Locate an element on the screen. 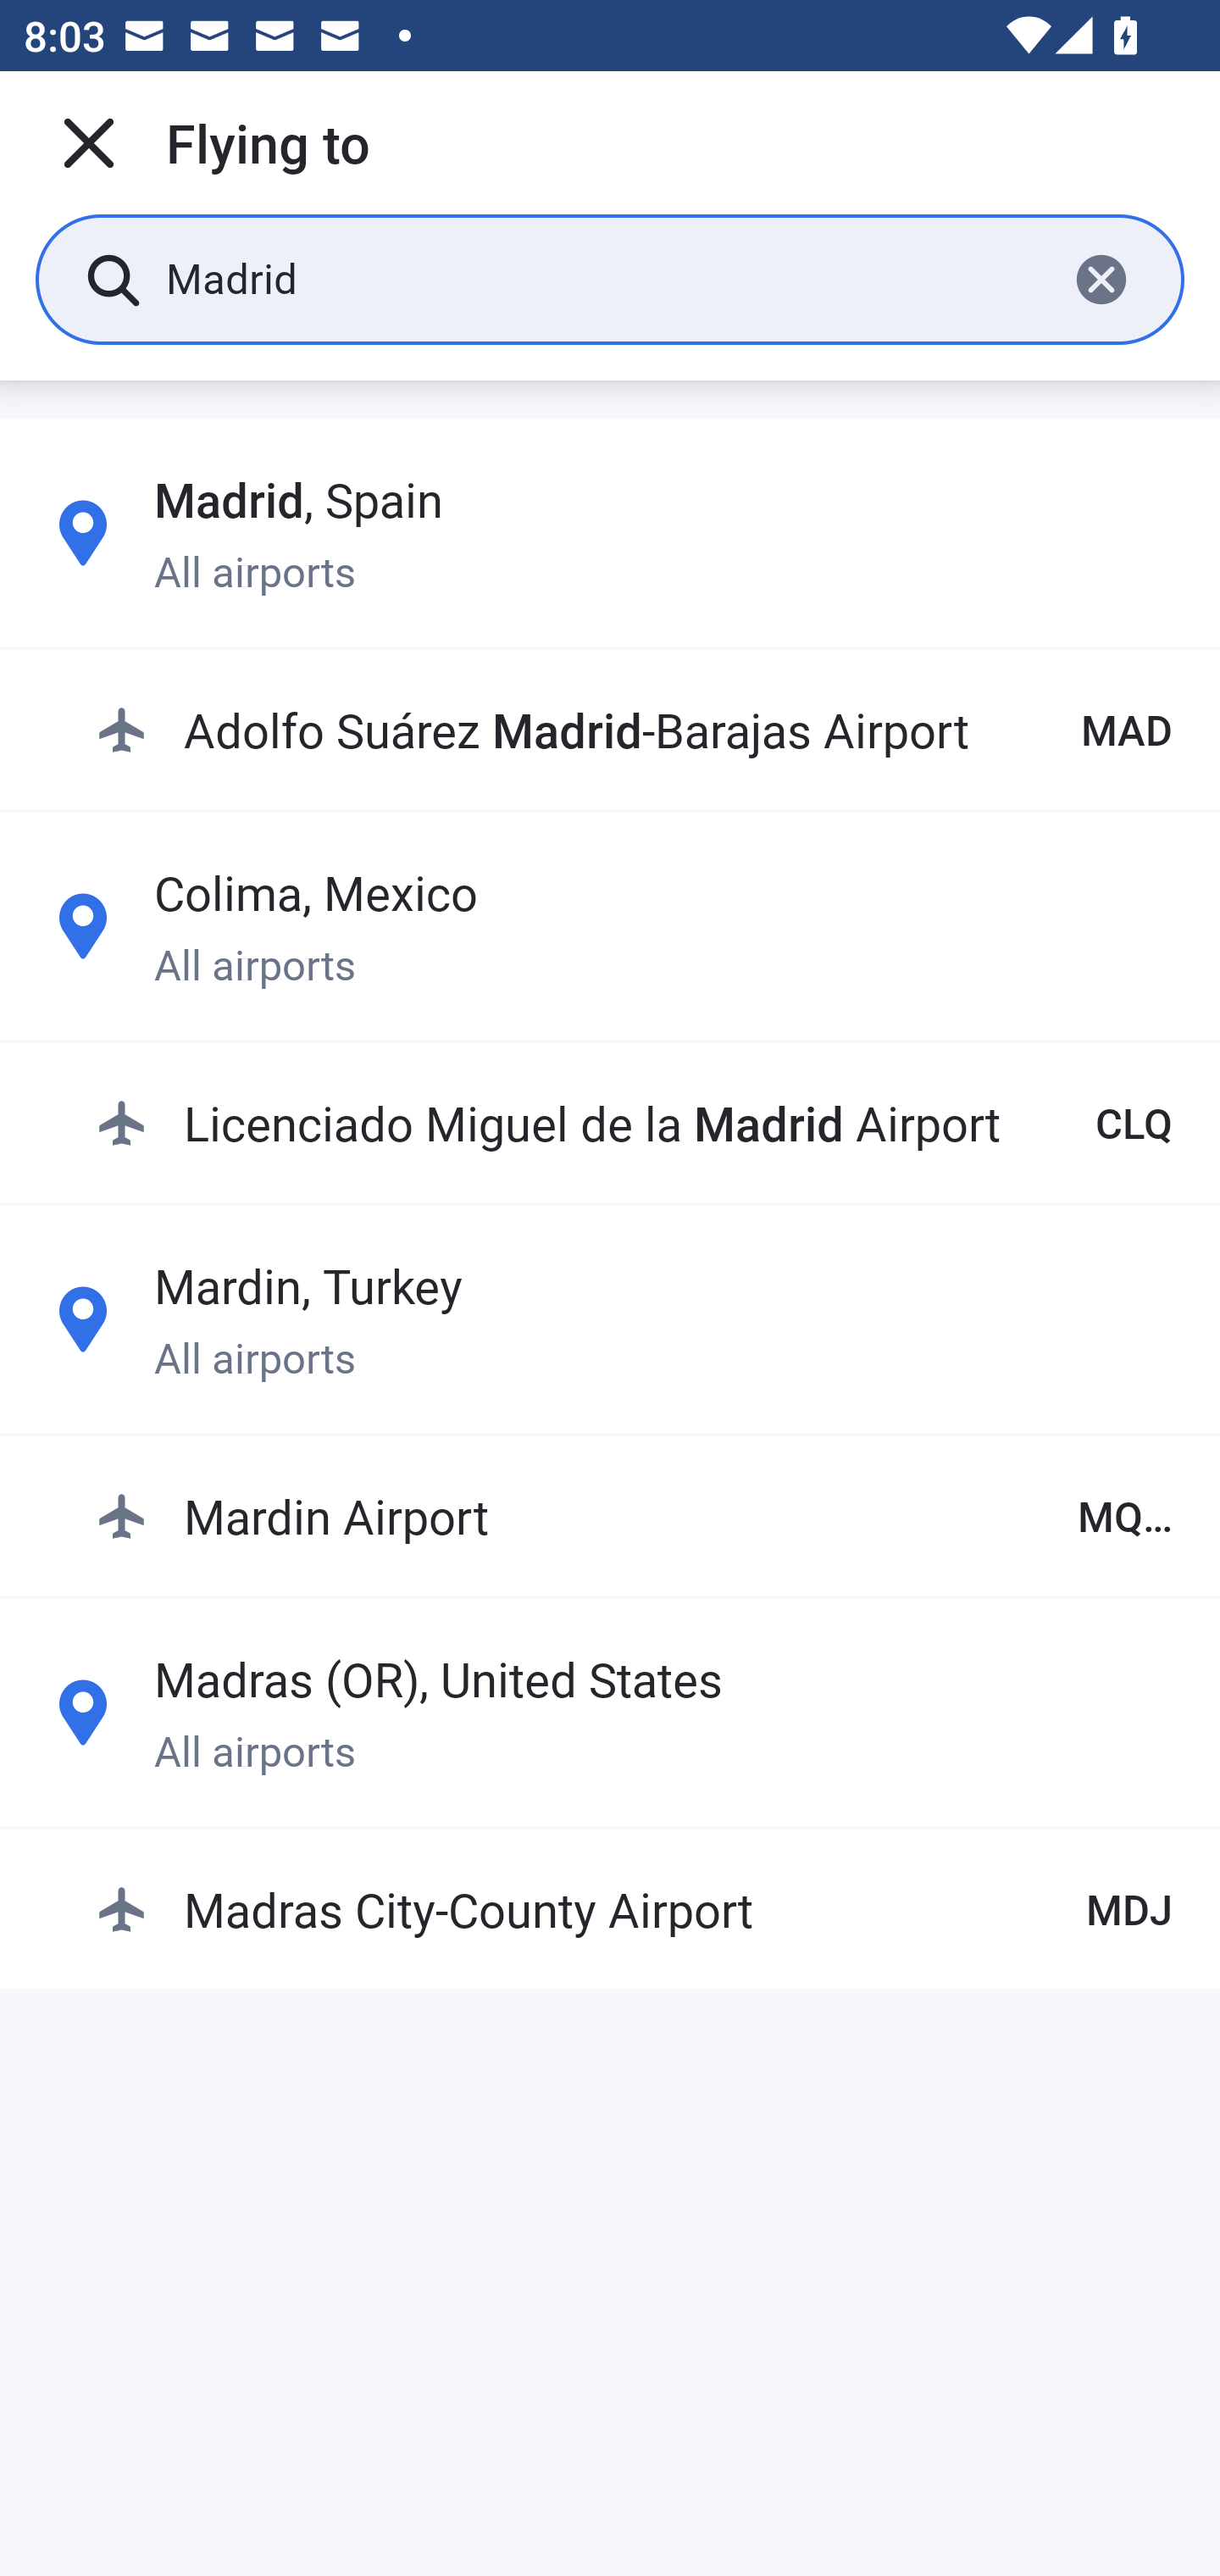 The image size is (1220, 2576). Colima, Mexico All airports is located at coordinates (610, 925).